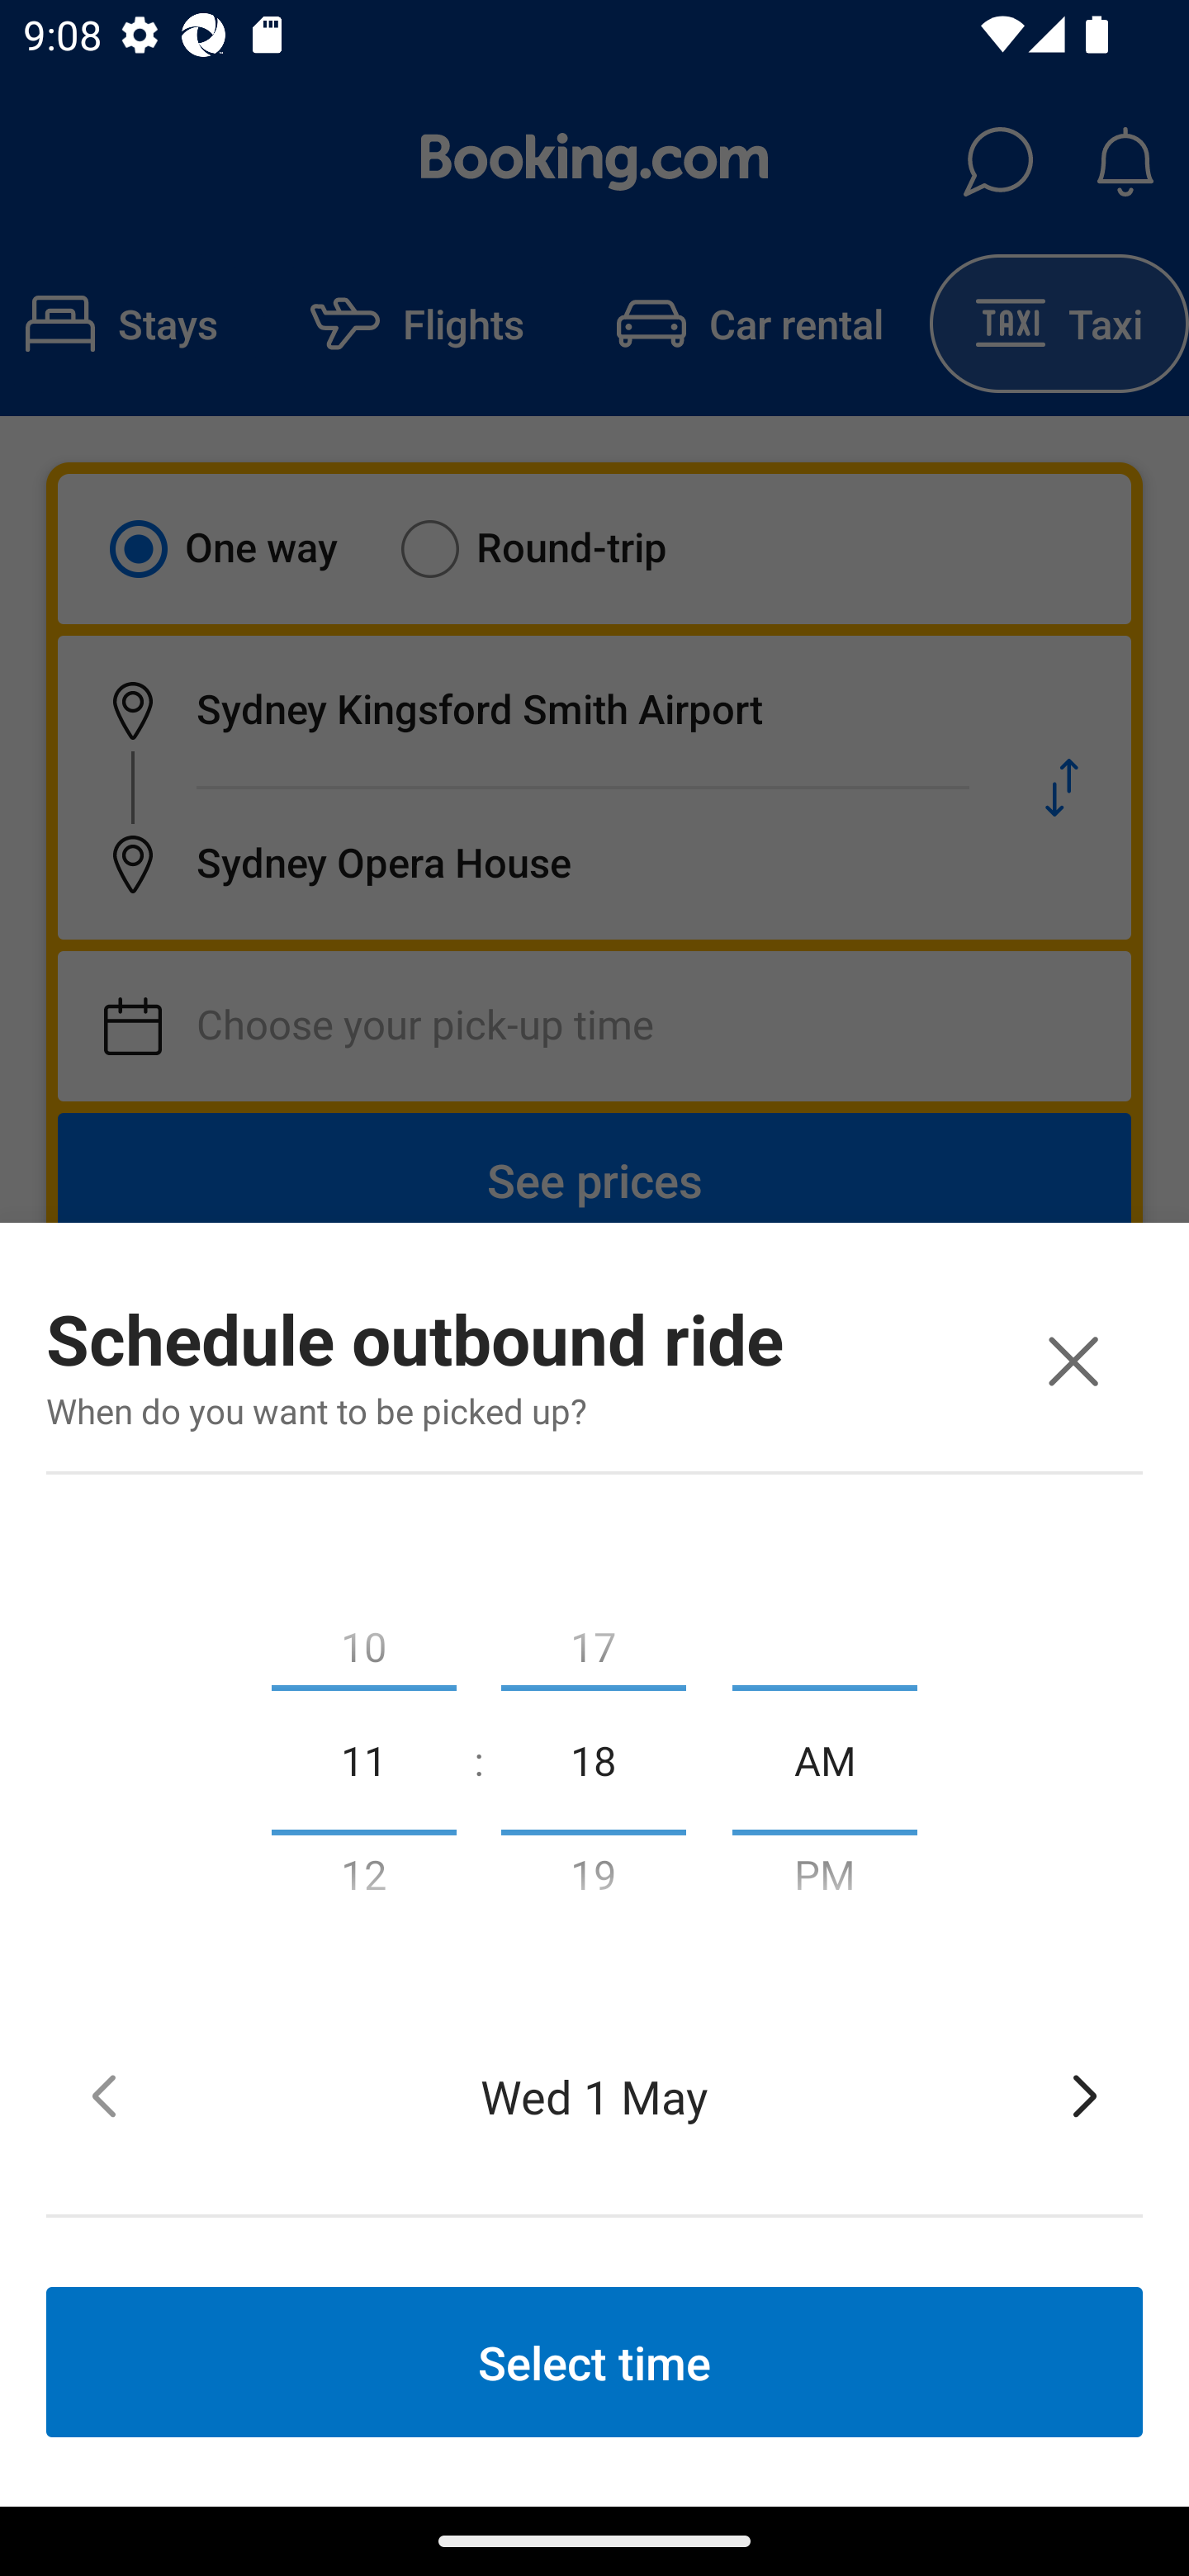  What do you see at coordinates (1073, 1361) in the screenshot?
I see `Close window` at bounding box center [1073, 1361].